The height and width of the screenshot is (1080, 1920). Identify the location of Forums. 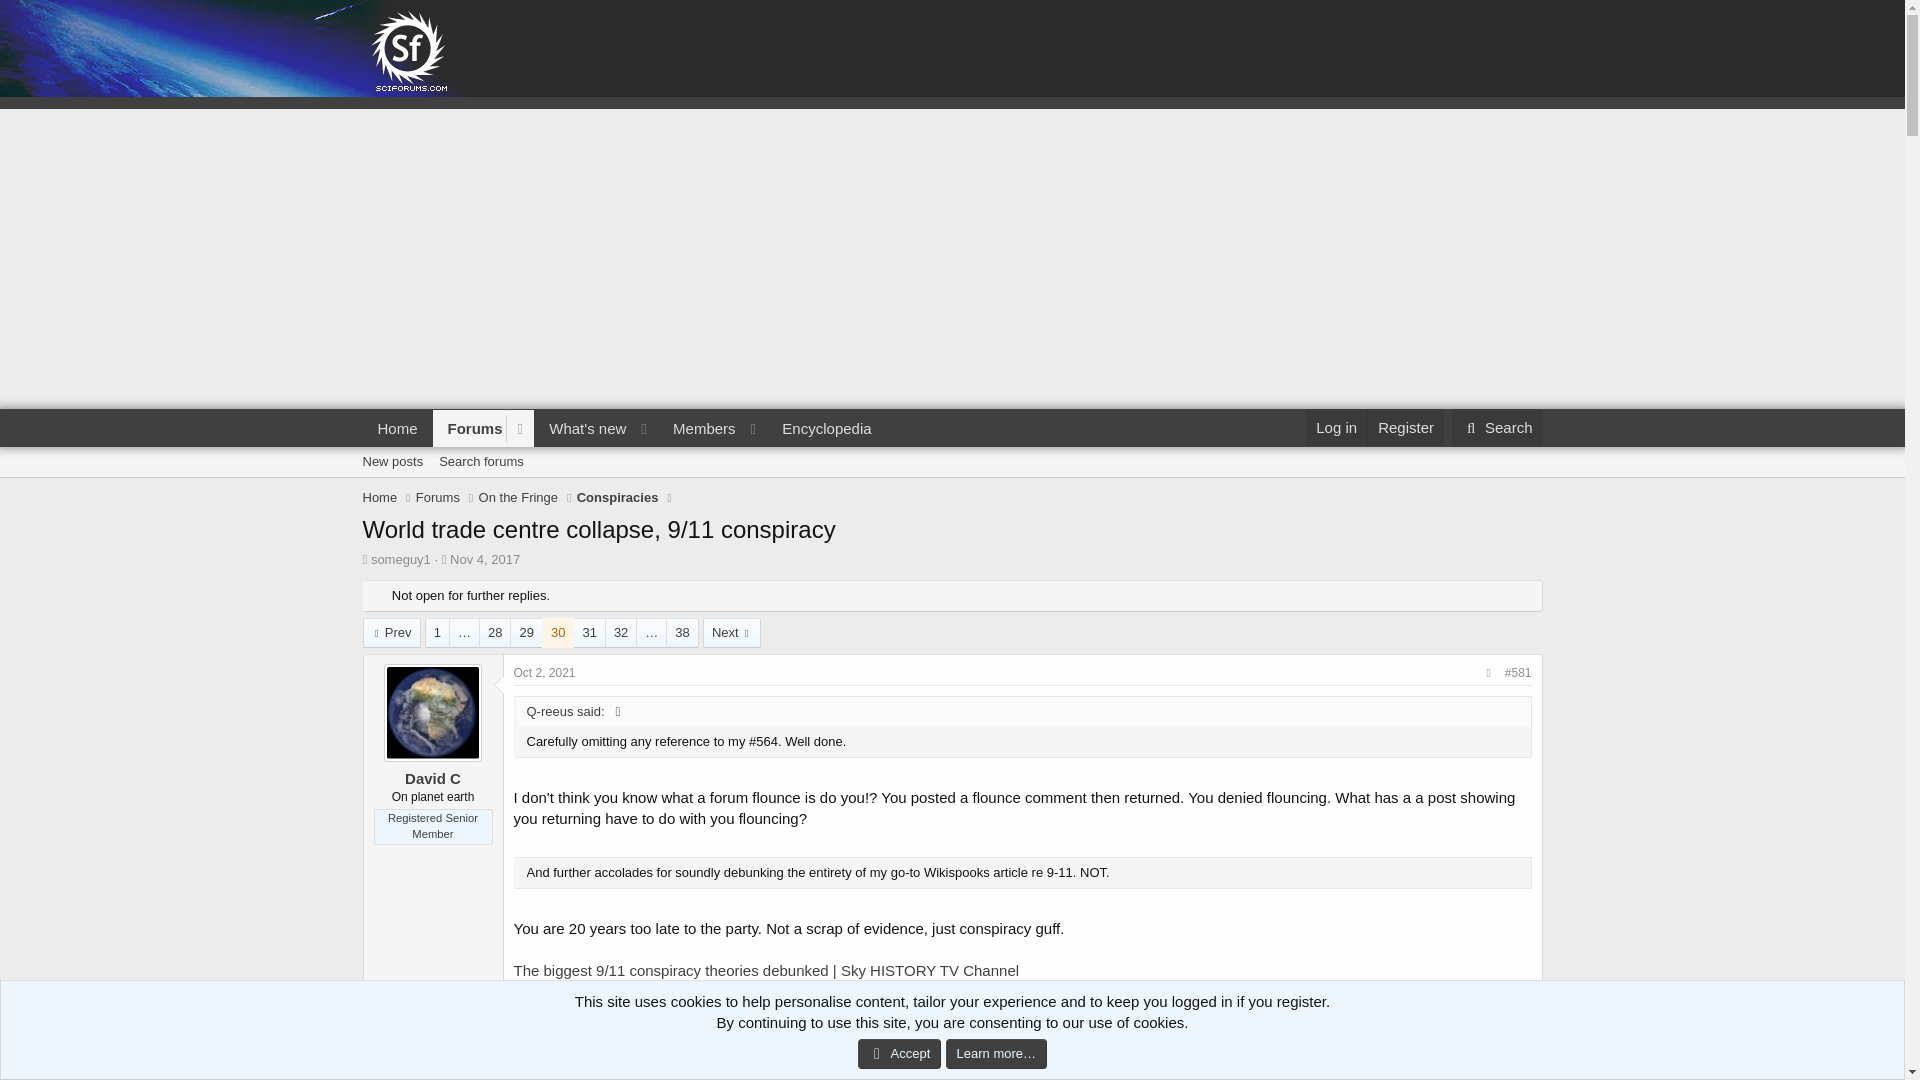
(391, 632).